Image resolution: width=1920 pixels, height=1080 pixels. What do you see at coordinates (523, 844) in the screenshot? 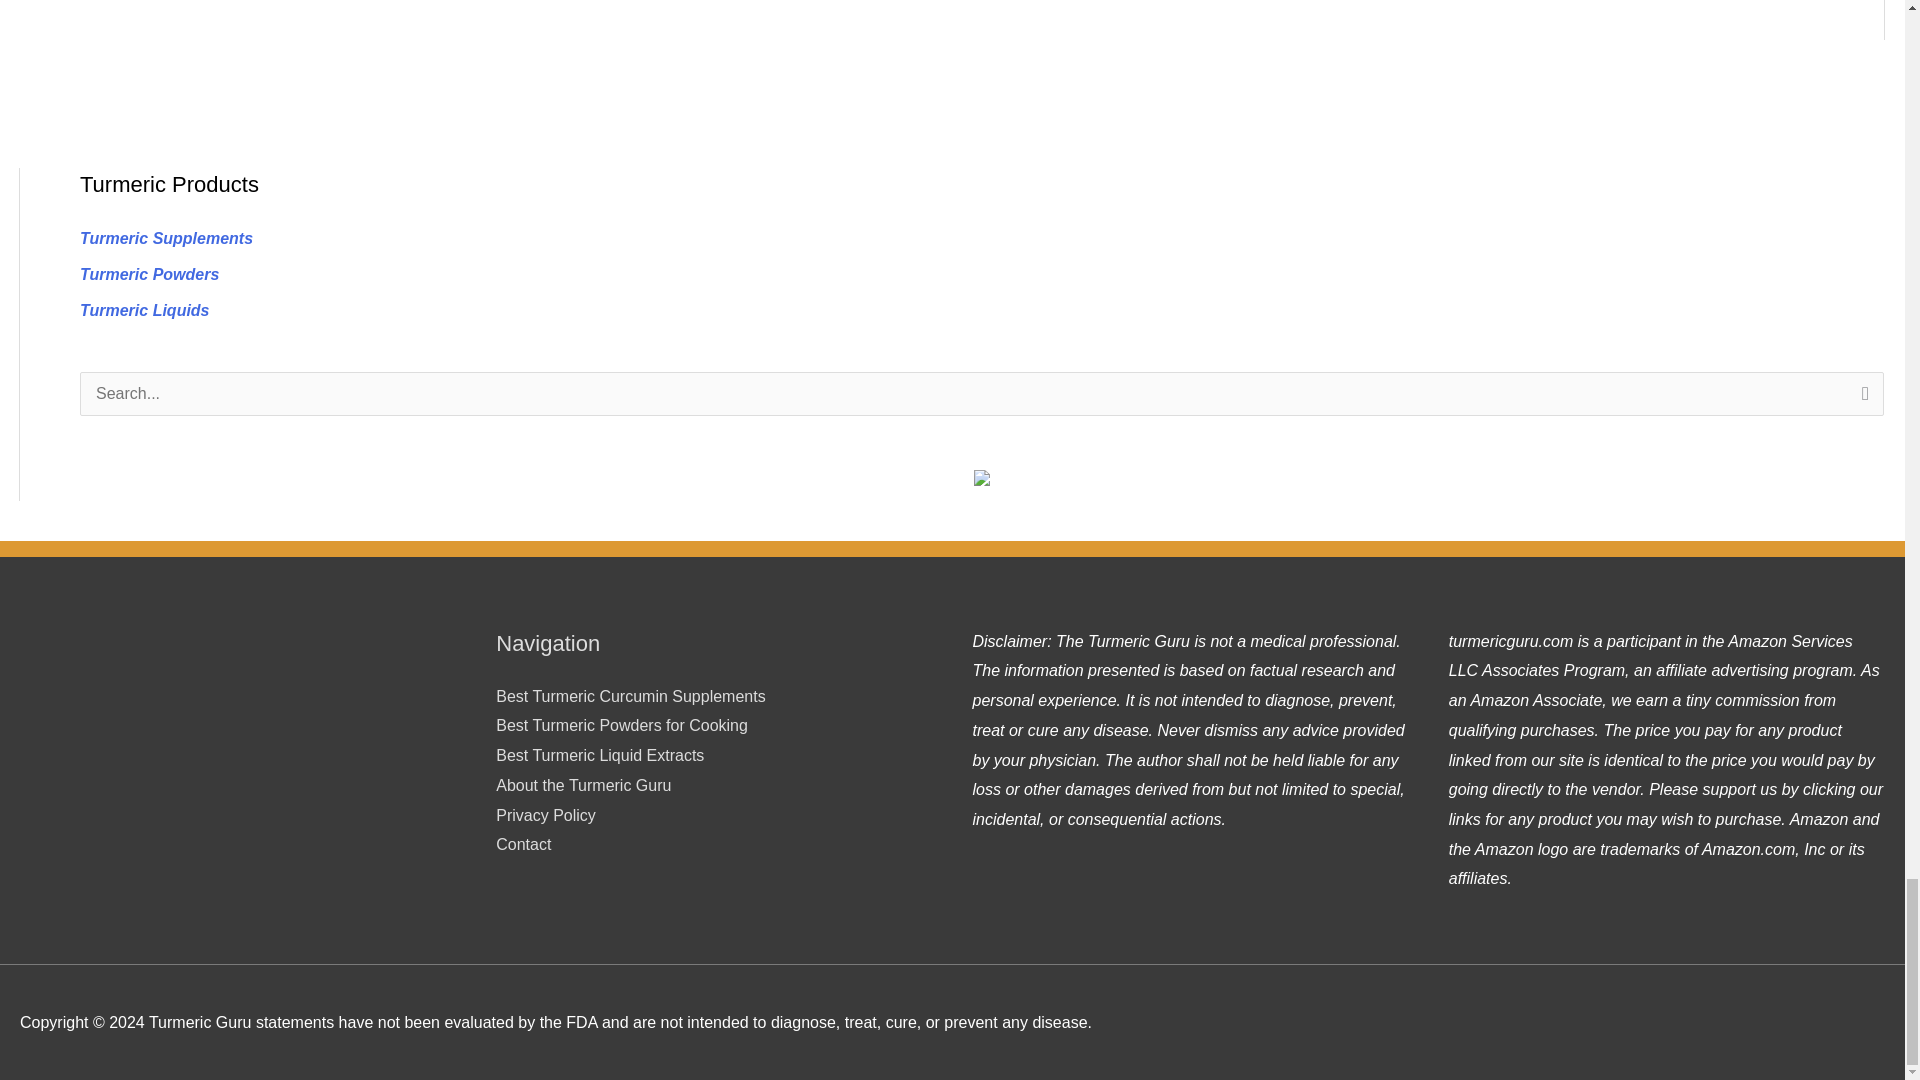
I see `Contact` at bounding box center [523, 844].